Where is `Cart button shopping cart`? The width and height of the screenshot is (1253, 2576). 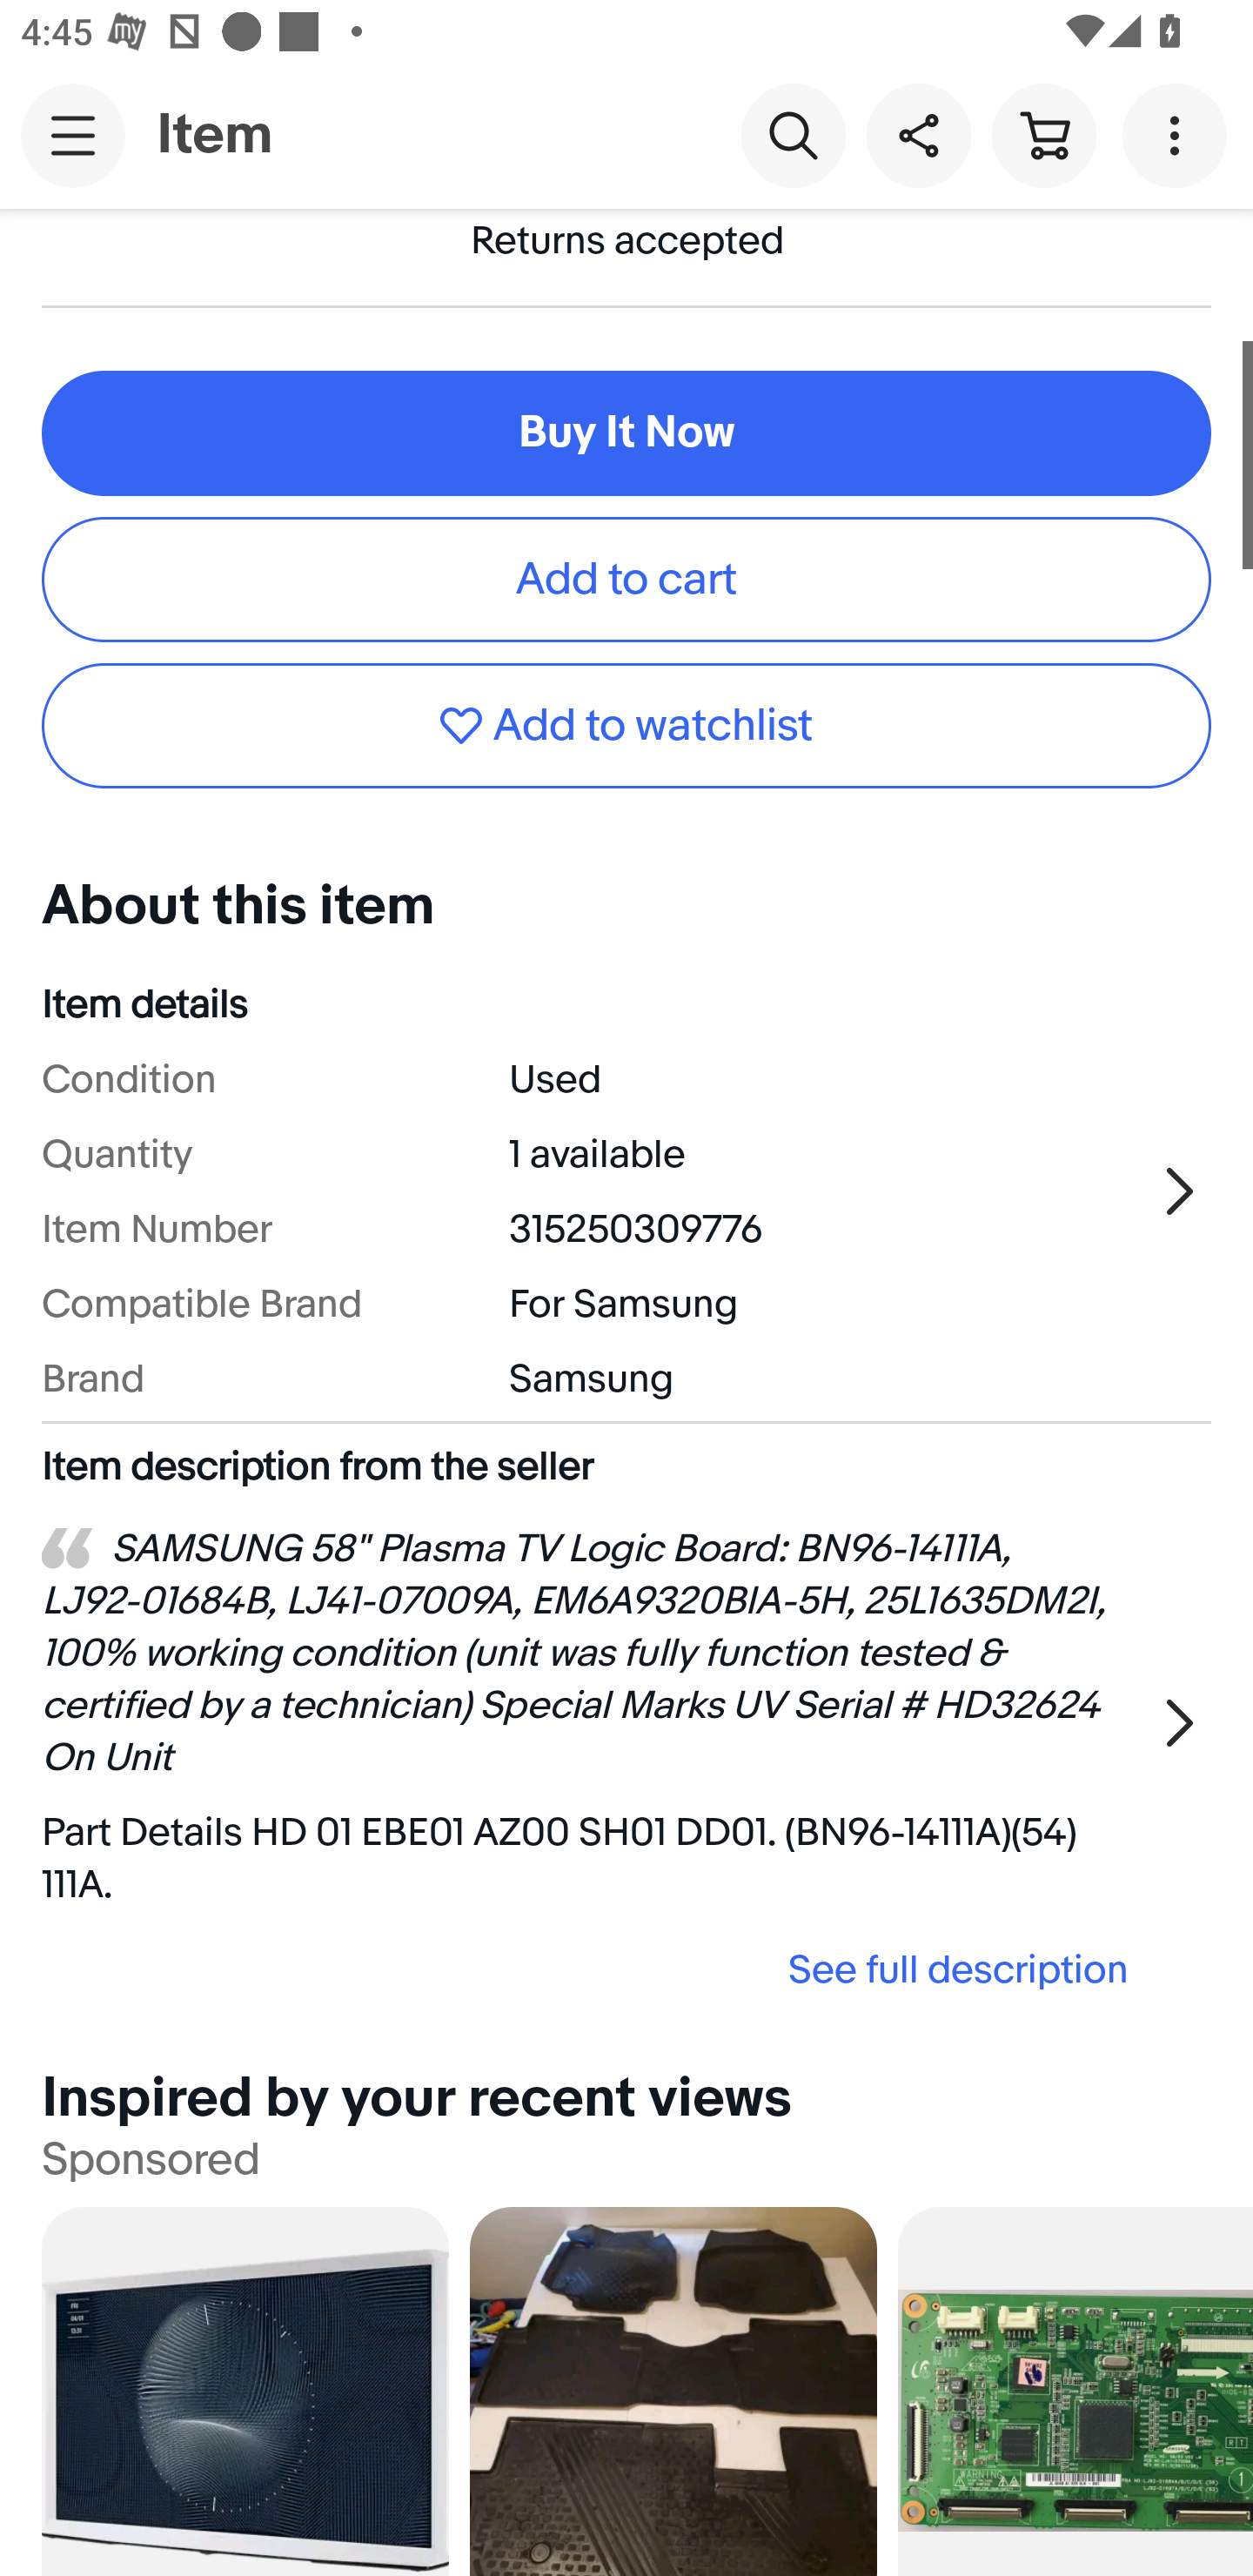
Cart button shopping cart is located at coordinates (1043, 134).